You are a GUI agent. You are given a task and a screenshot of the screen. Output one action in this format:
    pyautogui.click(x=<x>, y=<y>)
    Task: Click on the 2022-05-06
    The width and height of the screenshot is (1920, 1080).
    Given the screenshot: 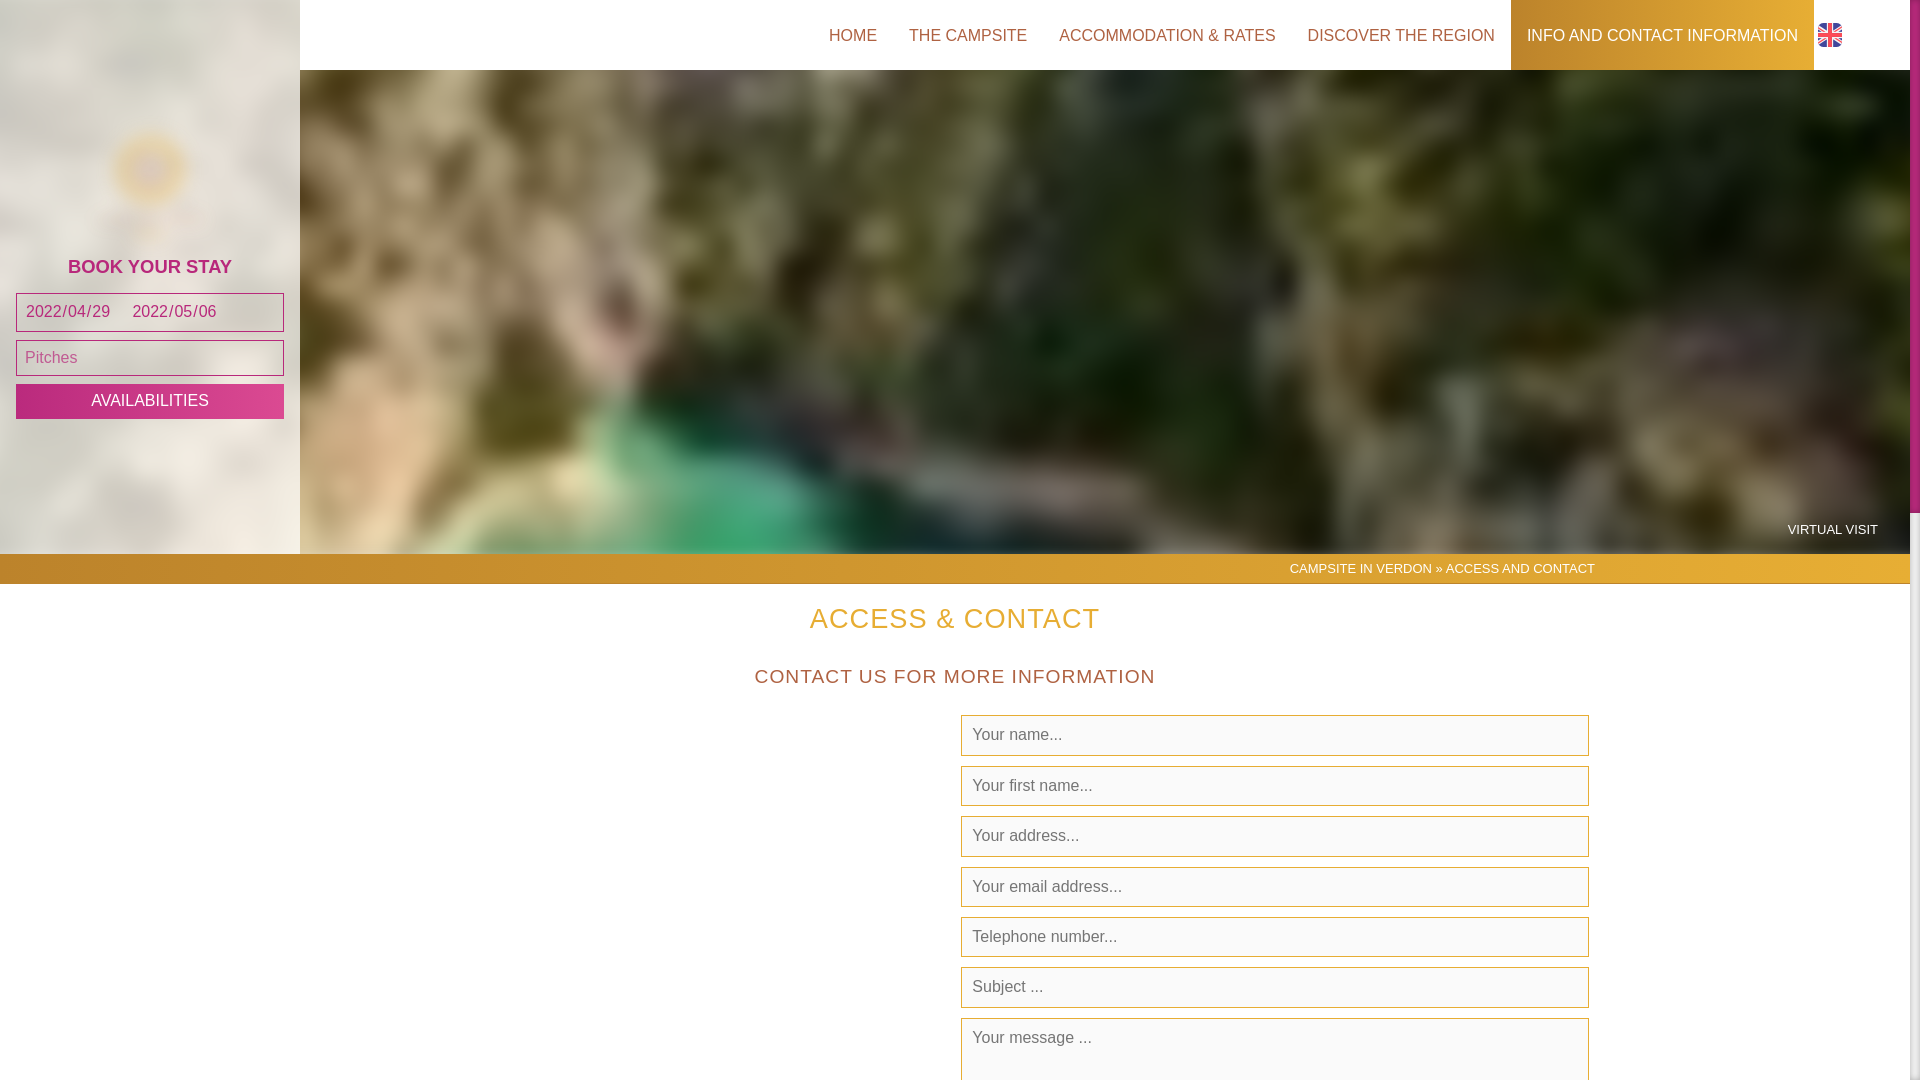 What is the action you would take?
    pyautogui.click(x=202, y=312)
    